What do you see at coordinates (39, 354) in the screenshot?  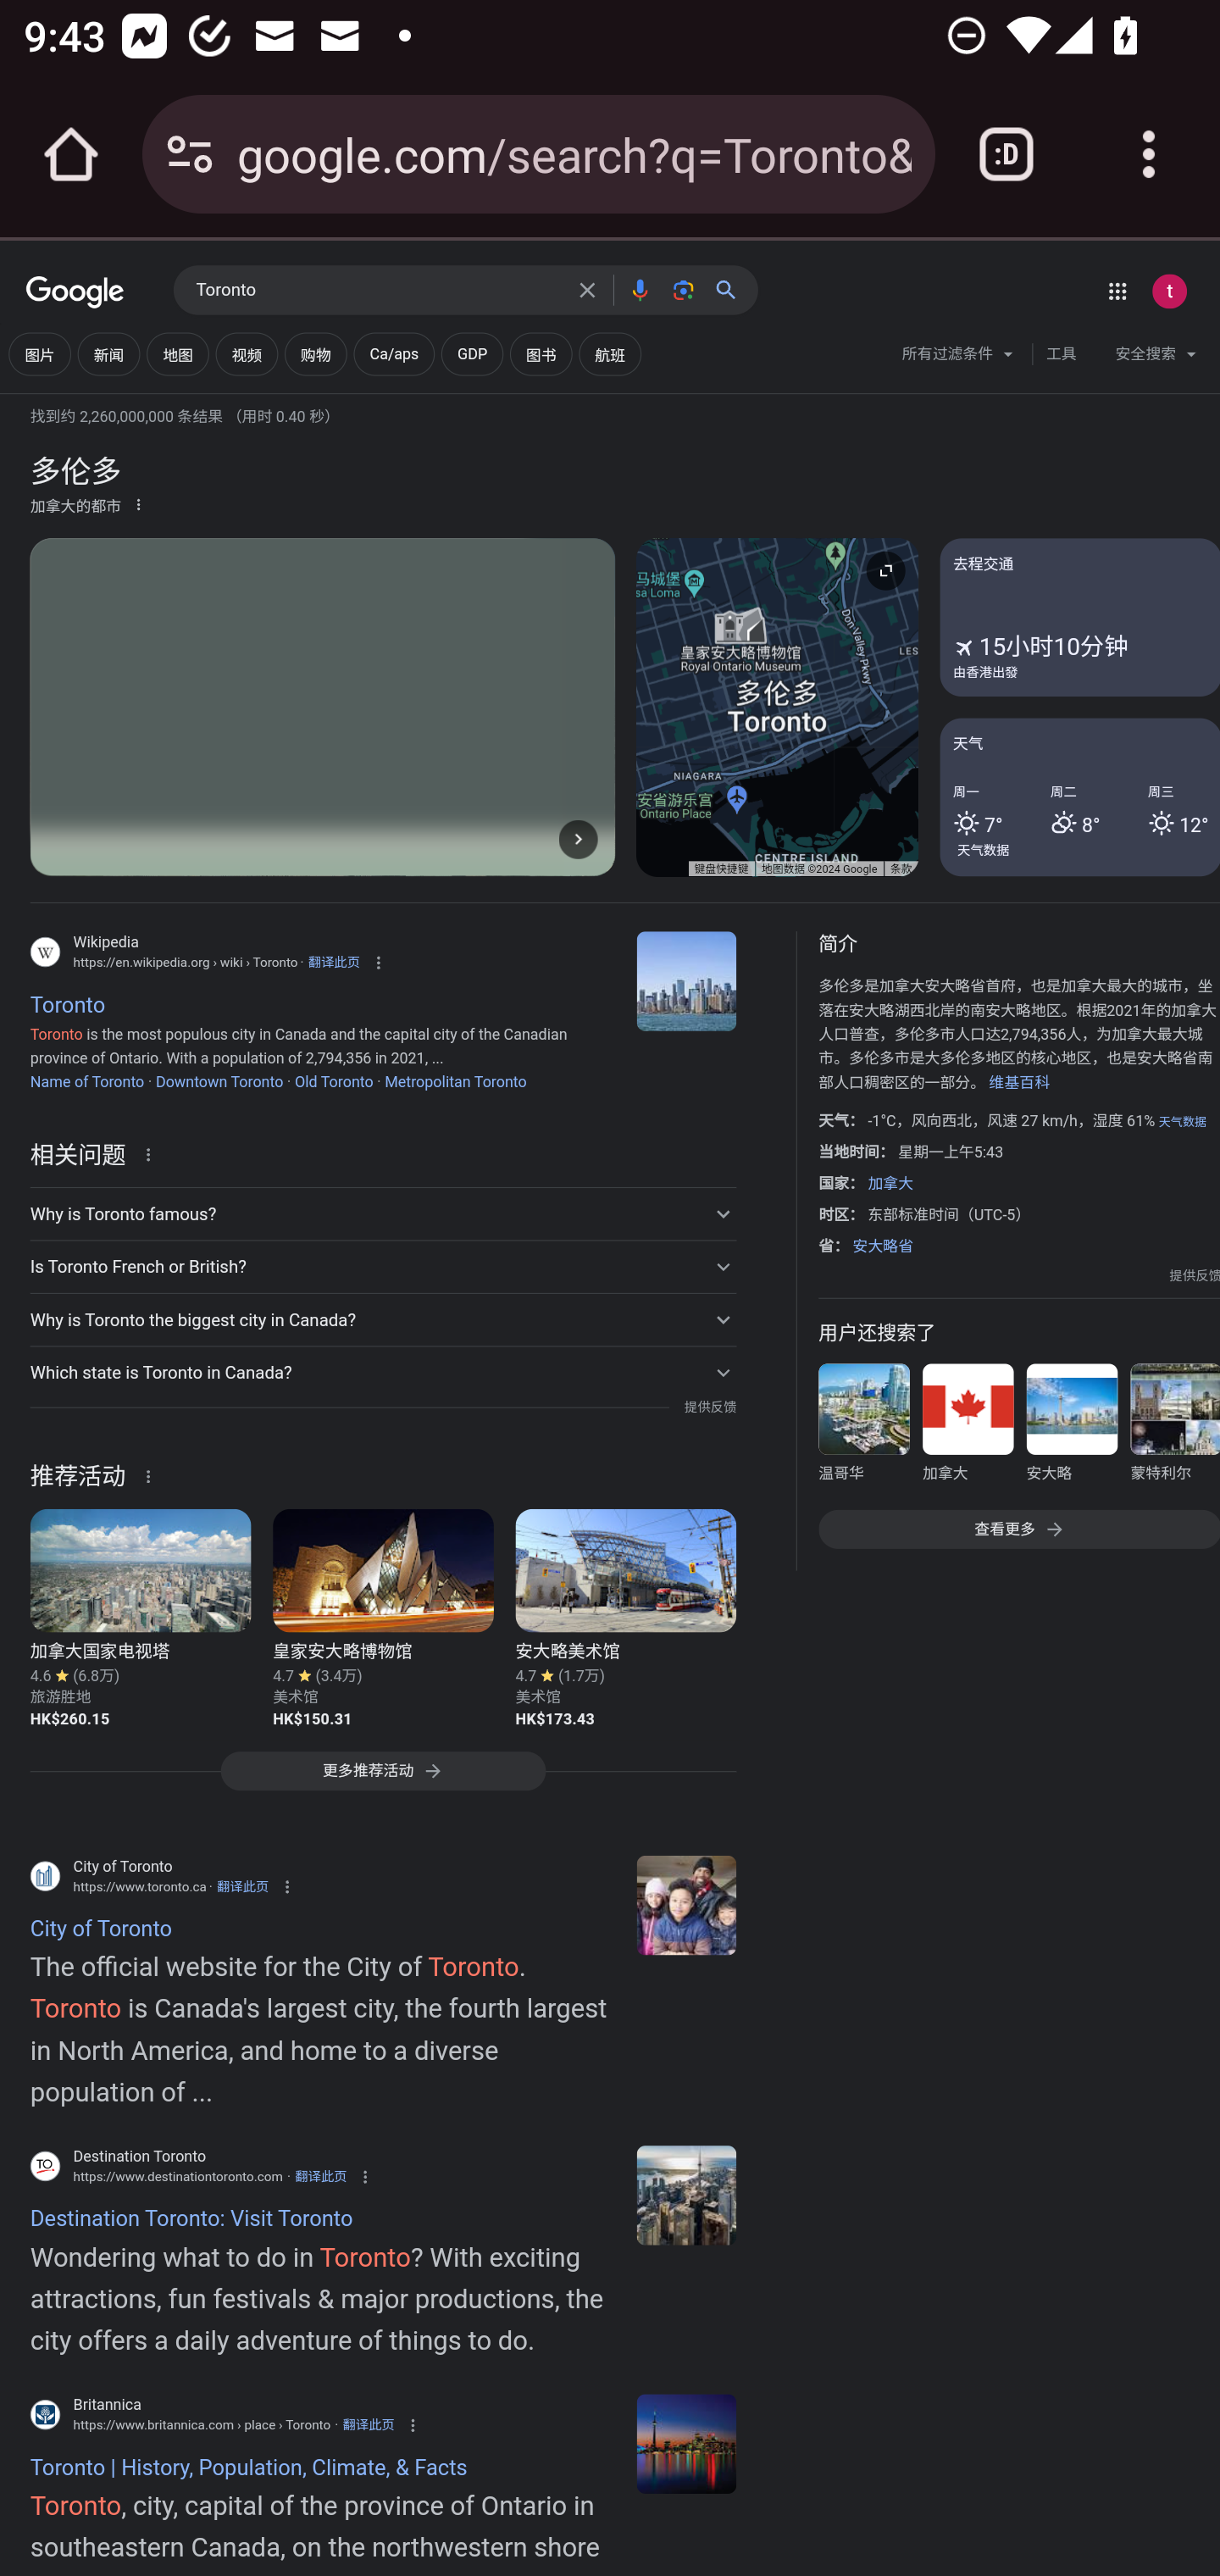 I see `图片` at bounding box center [39, 354].